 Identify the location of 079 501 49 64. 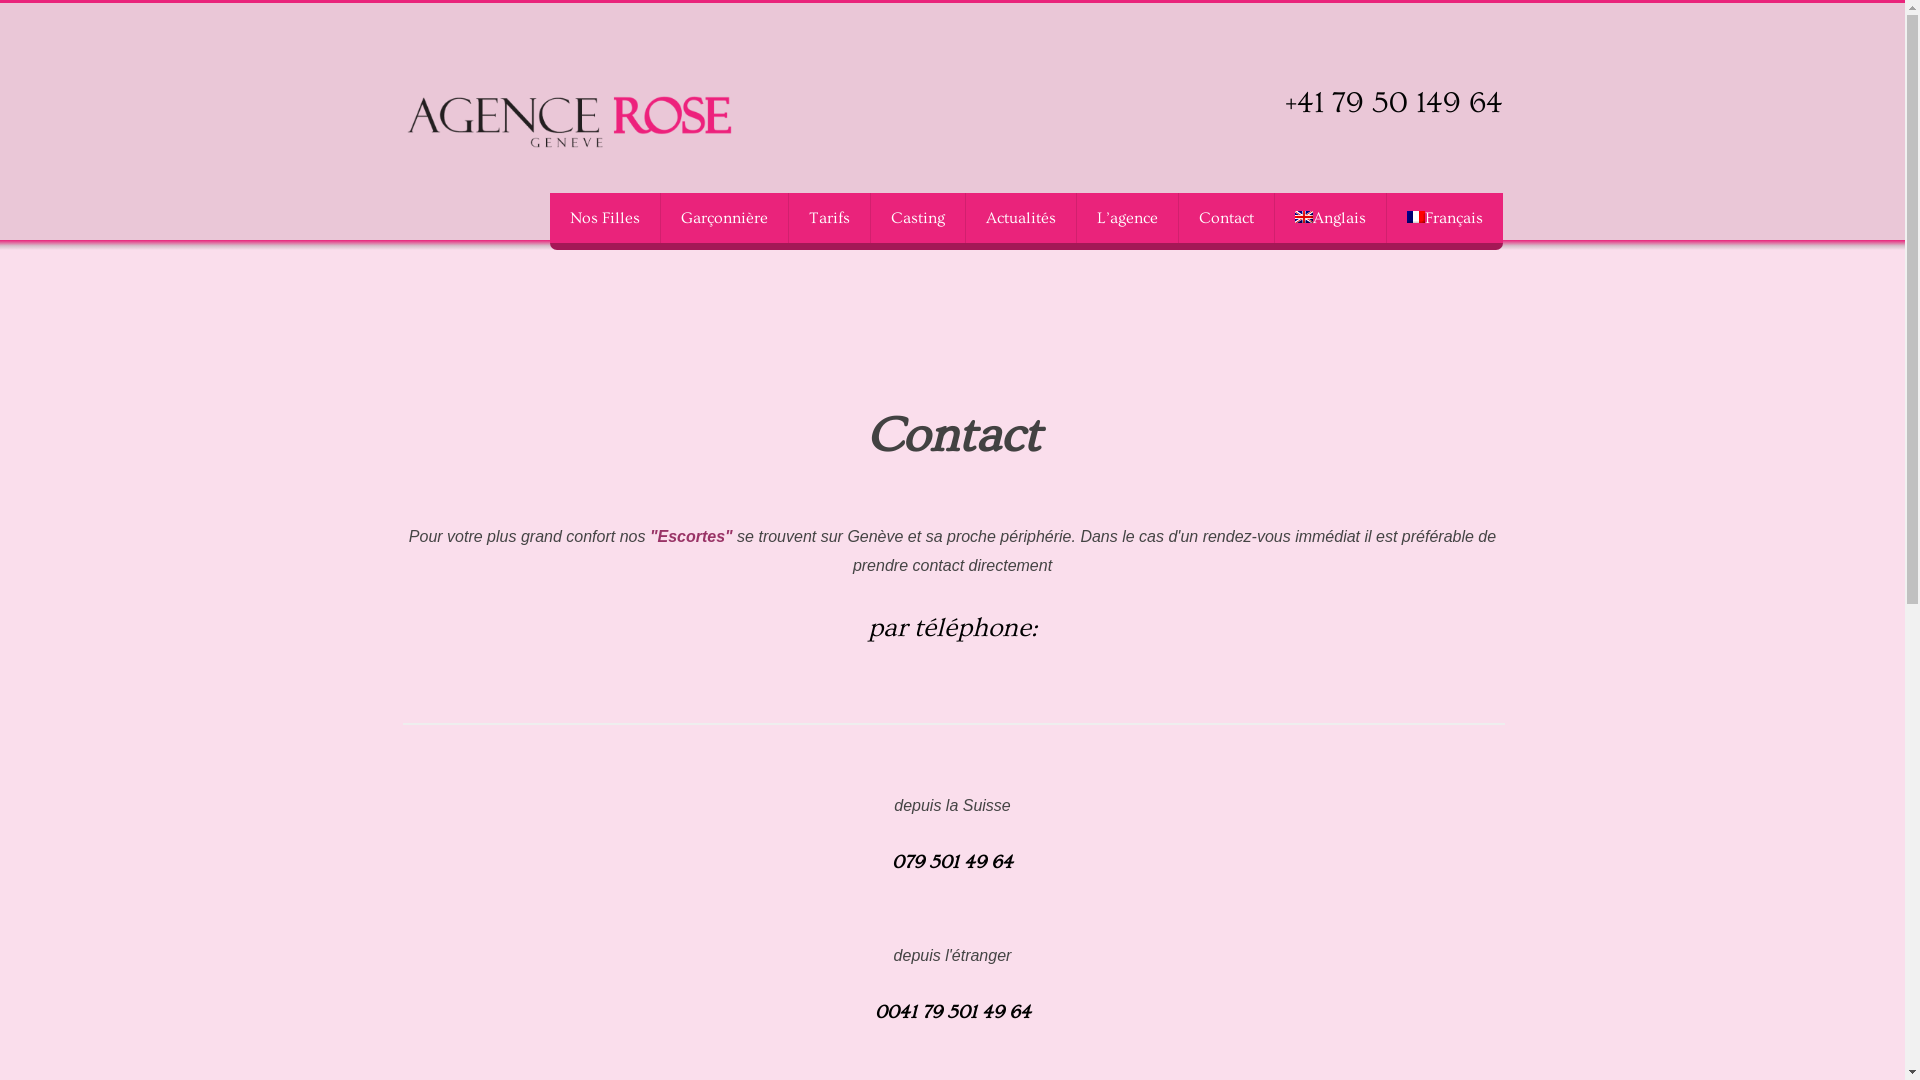
(952, 862).